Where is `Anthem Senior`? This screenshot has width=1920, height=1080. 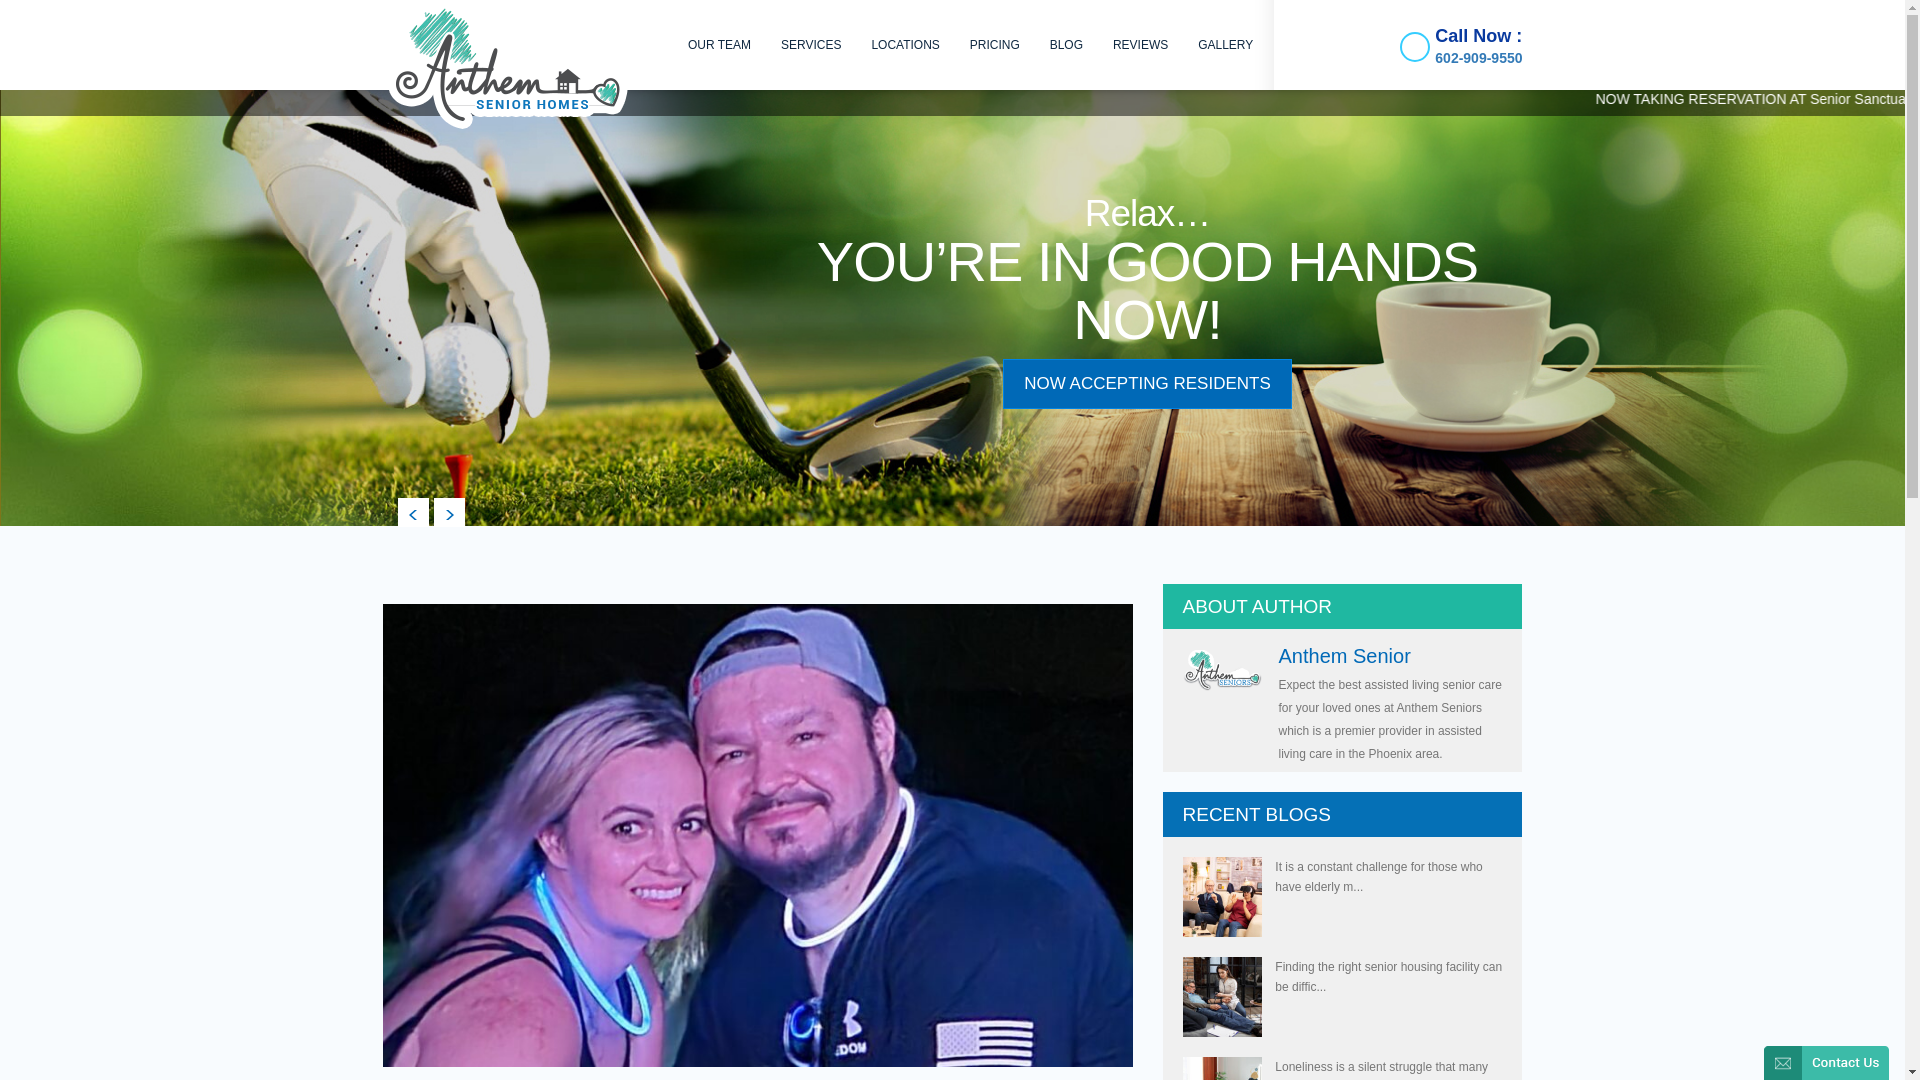
Anthem Senior is located at coordinates (1344, 656).